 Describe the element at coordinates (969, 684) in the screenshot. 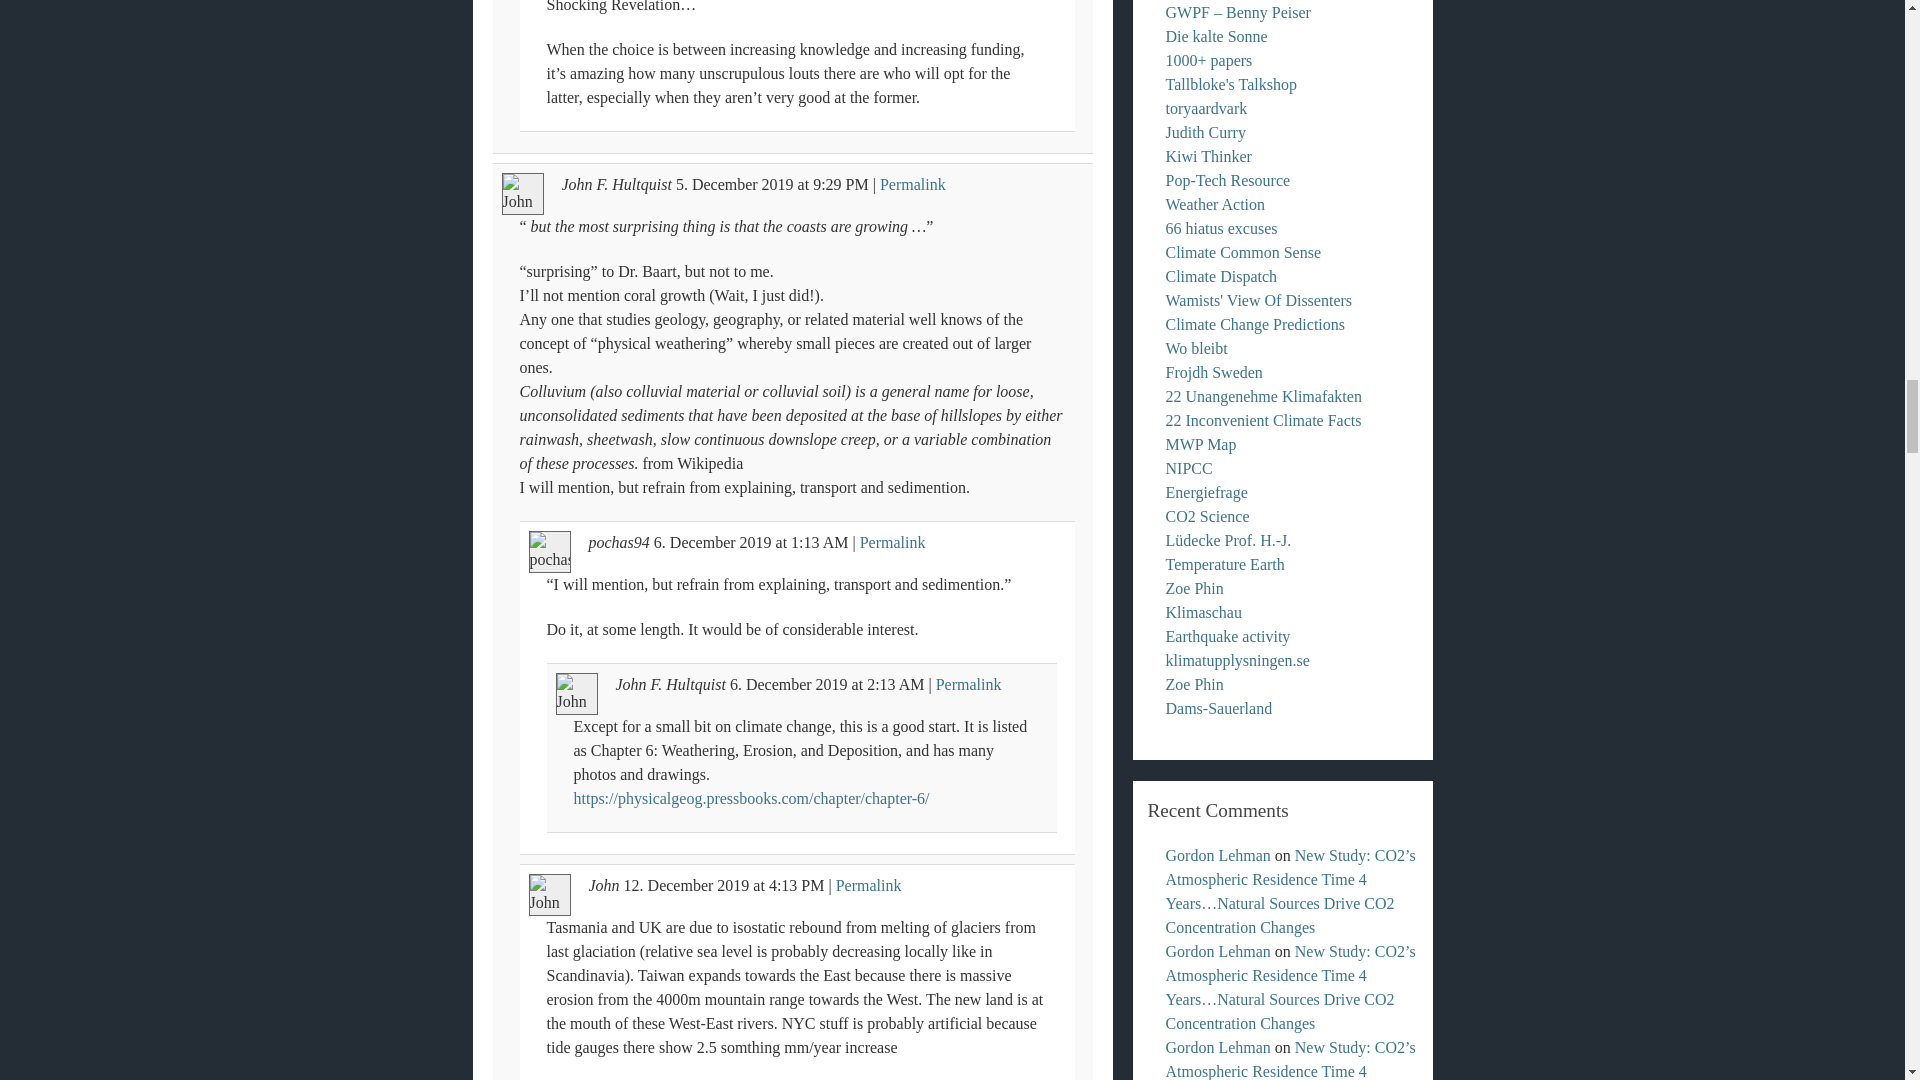

I see `Permalink` at that location.